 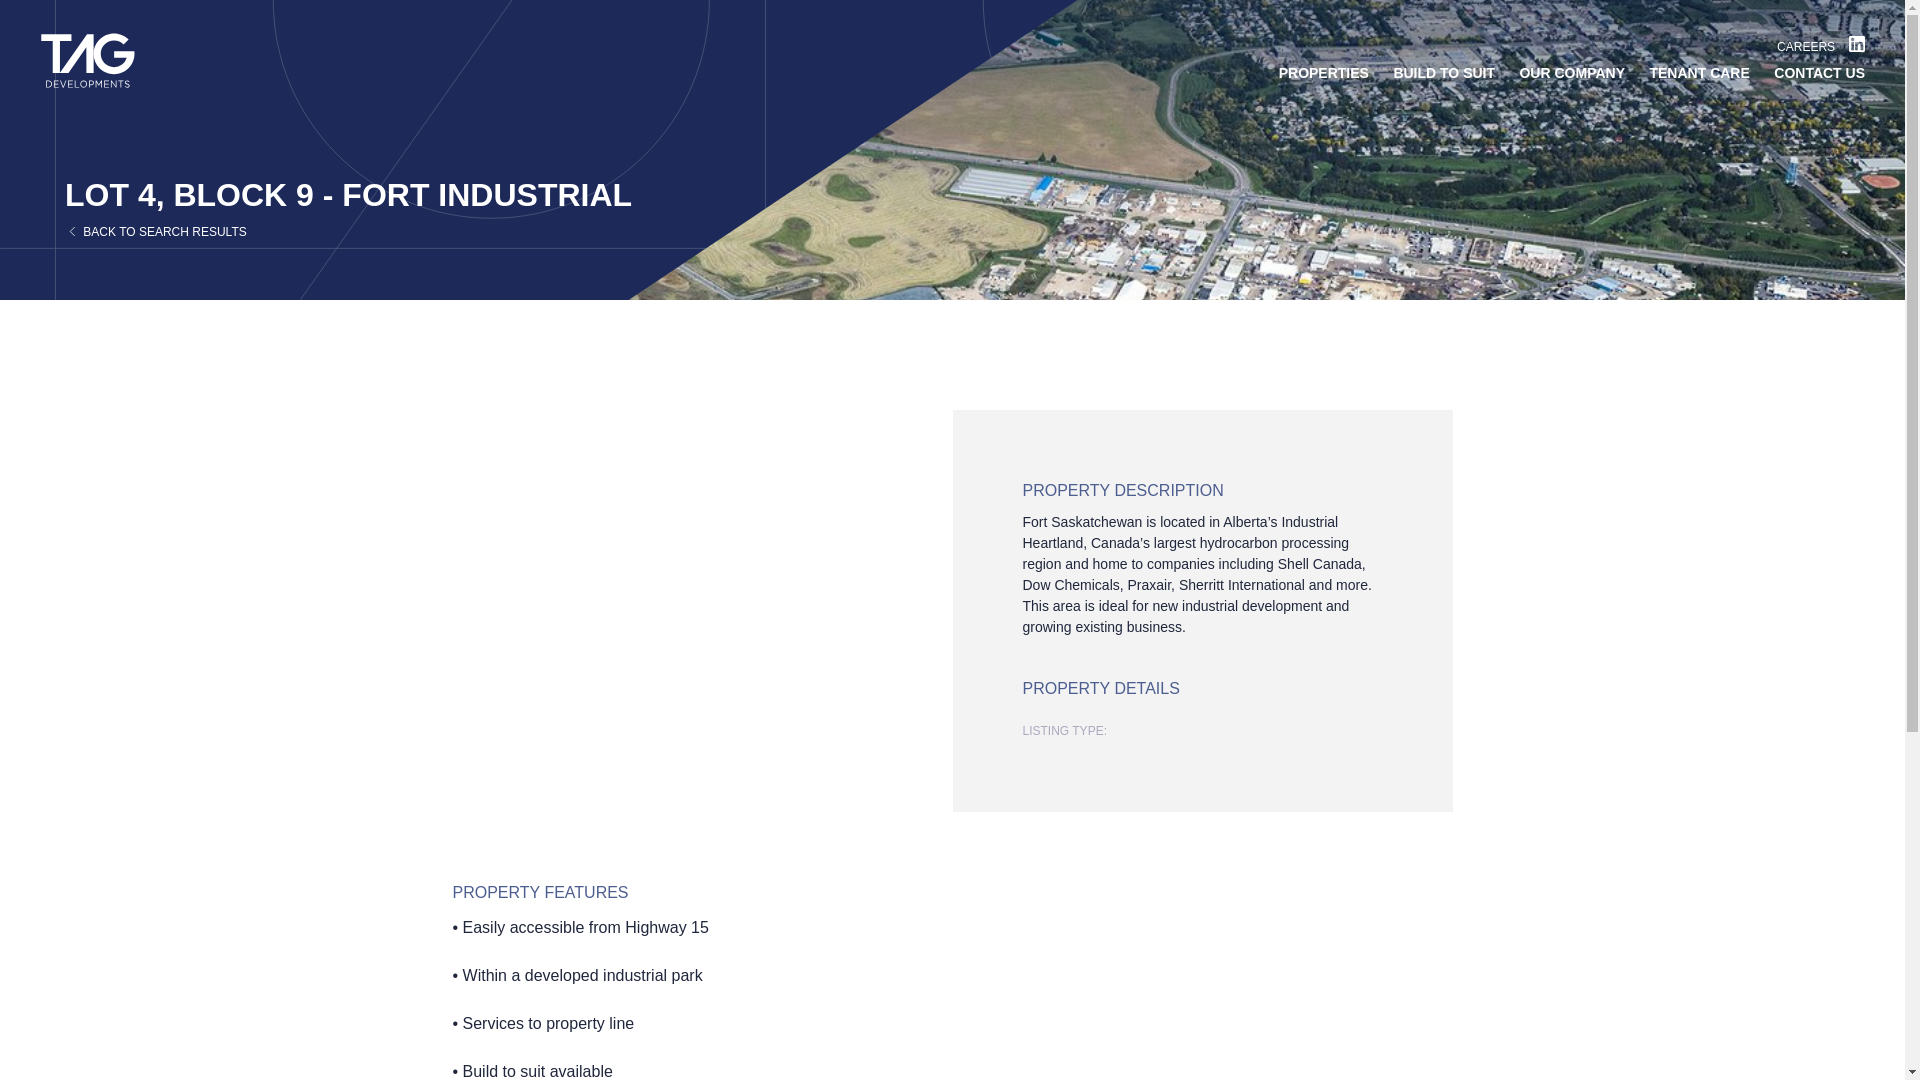 What do you see at coordinates (1806, 46) in the screenshot?
I see `CAREERS` at bounding box center [1806, 46].